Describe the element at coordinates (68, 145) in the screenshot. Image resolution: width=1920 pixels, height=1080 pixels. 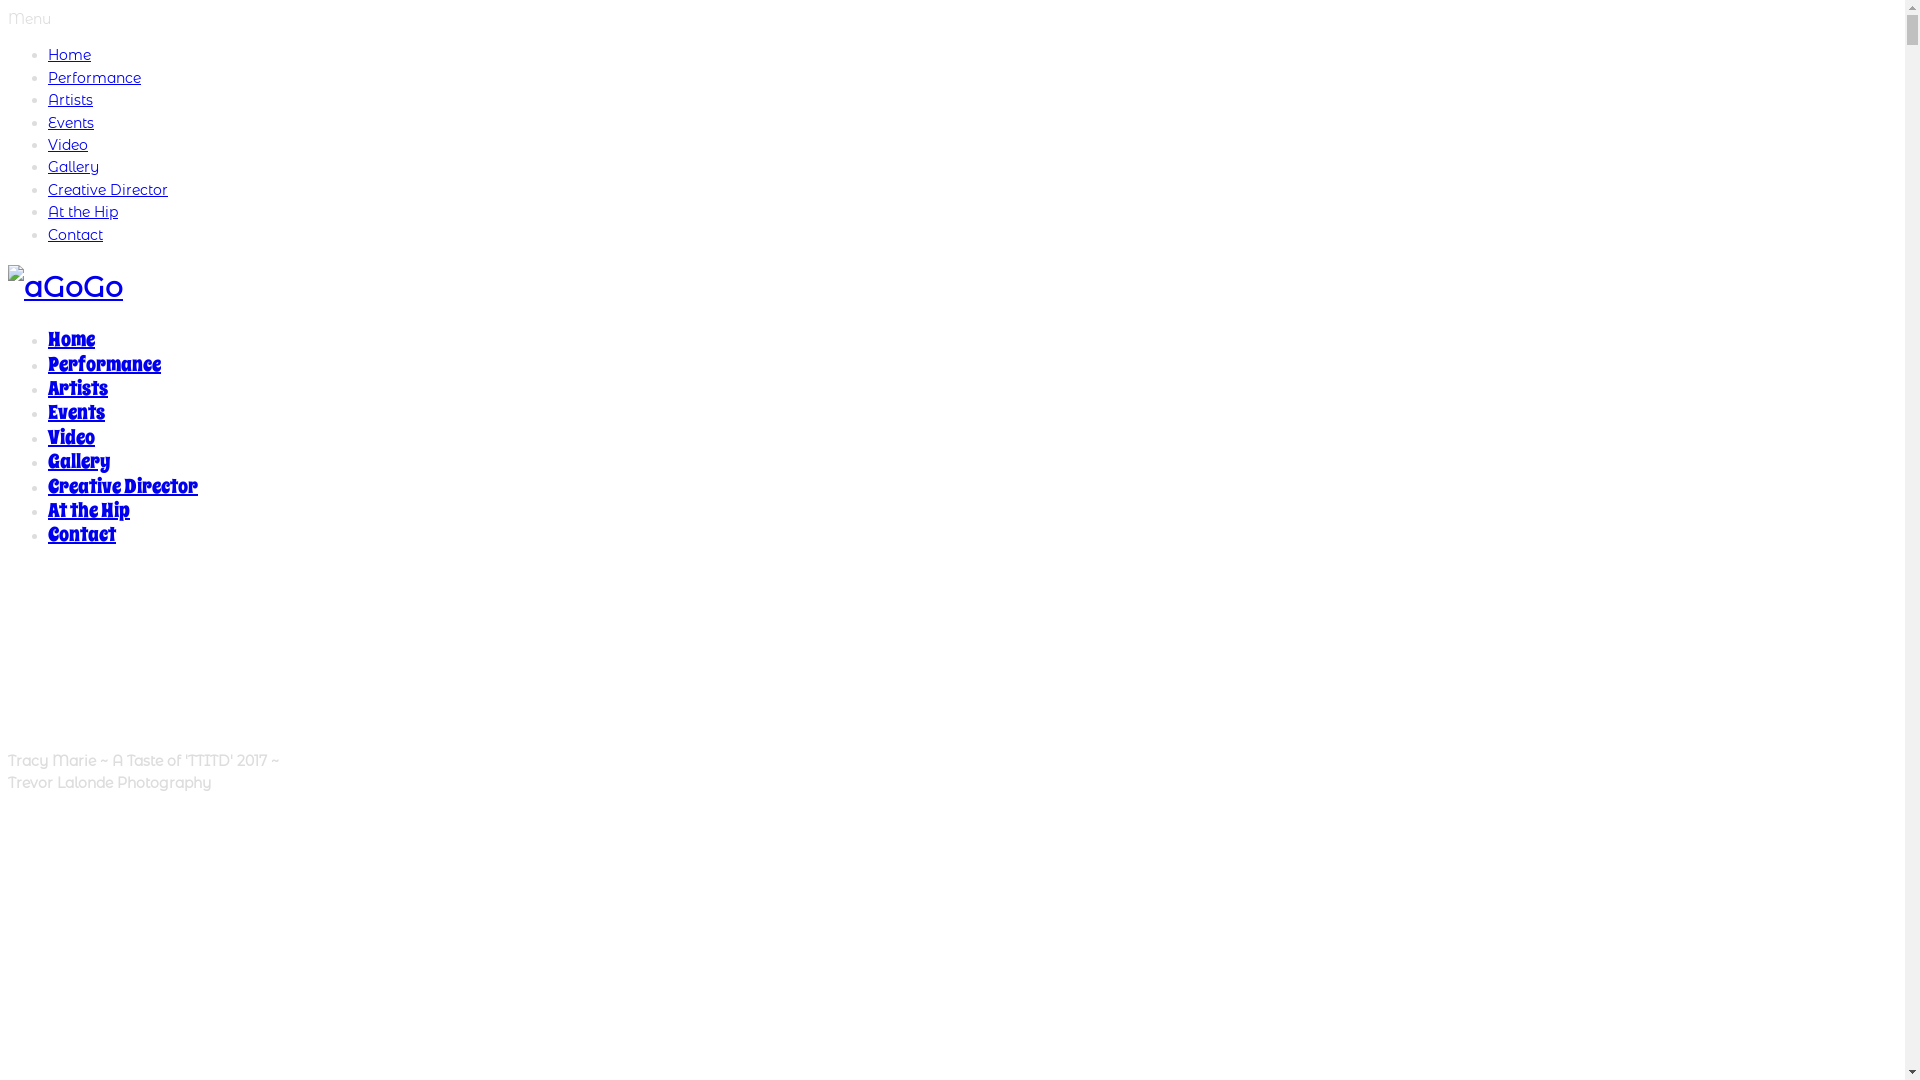
I see `Video` at that location.